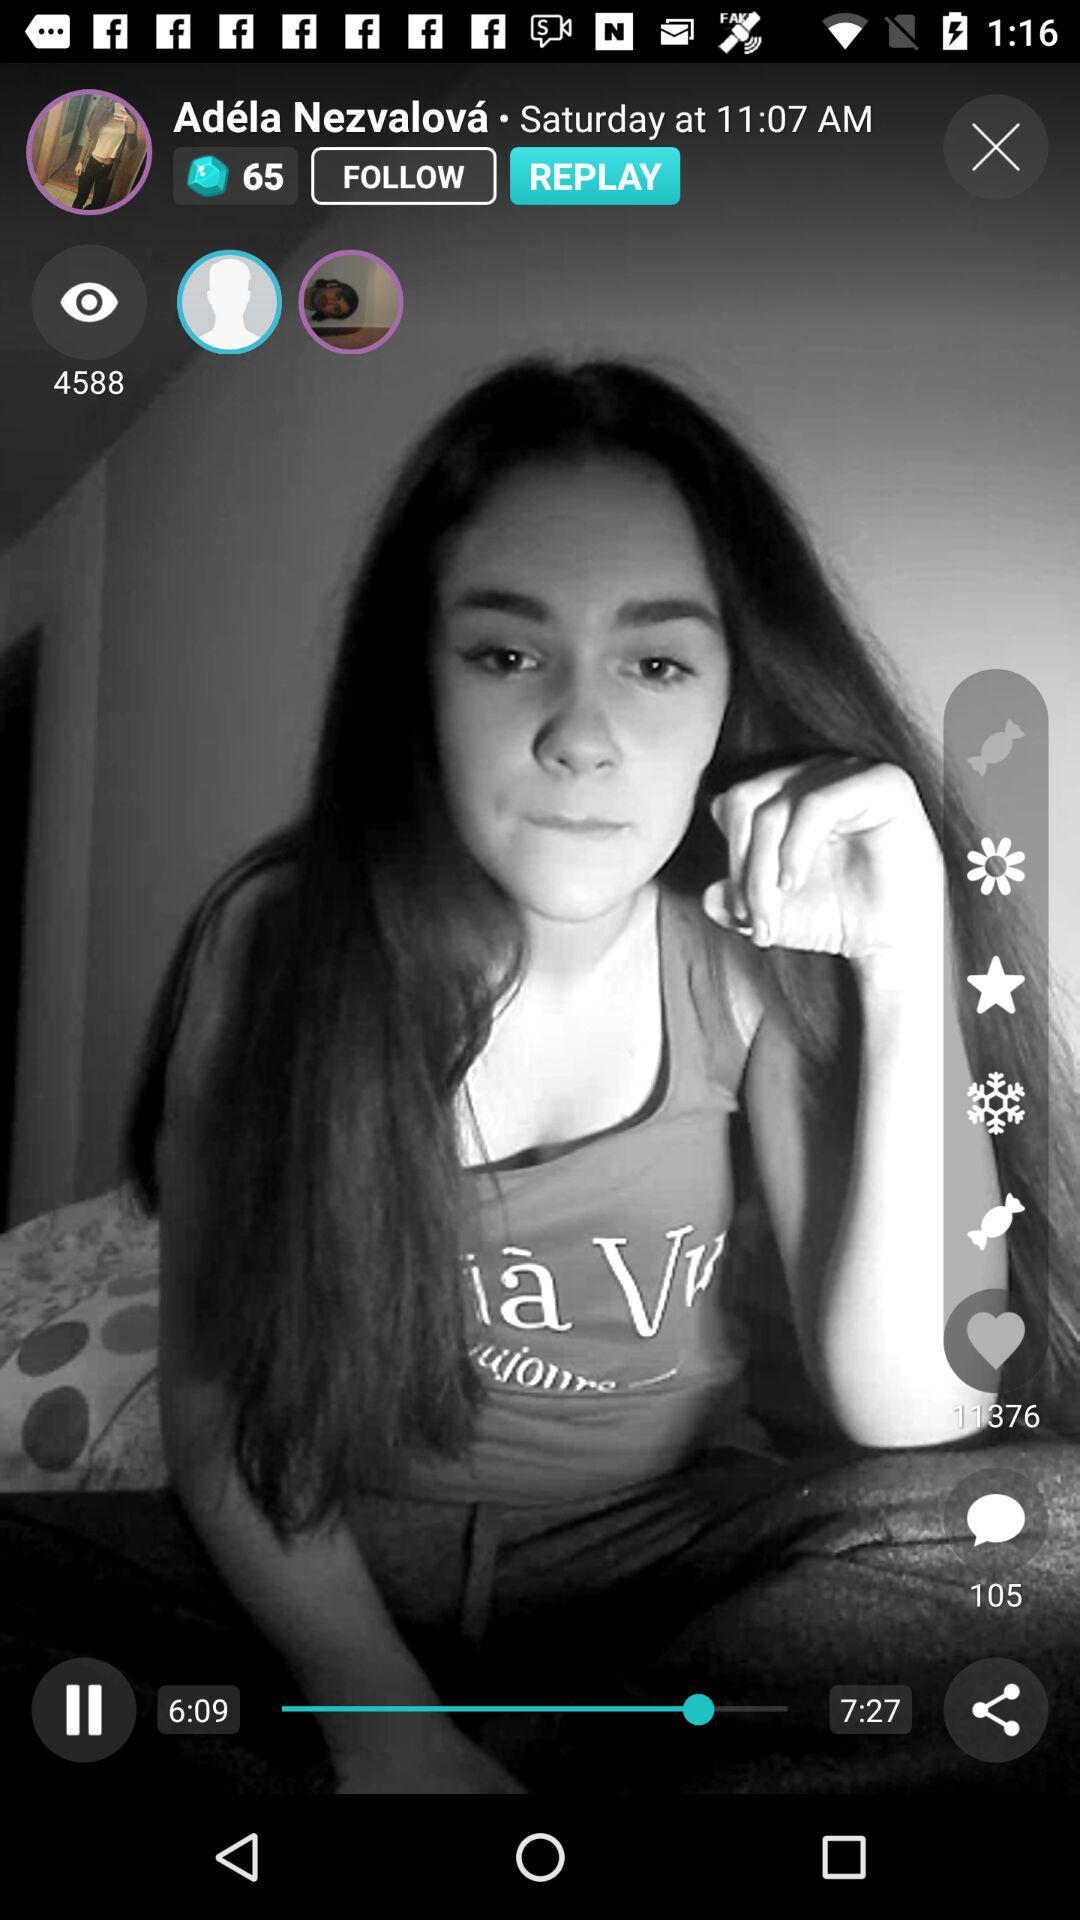 The height and width of the screenshot is (1920, 1080). I want to click on edit the photo, so click(996, 866).